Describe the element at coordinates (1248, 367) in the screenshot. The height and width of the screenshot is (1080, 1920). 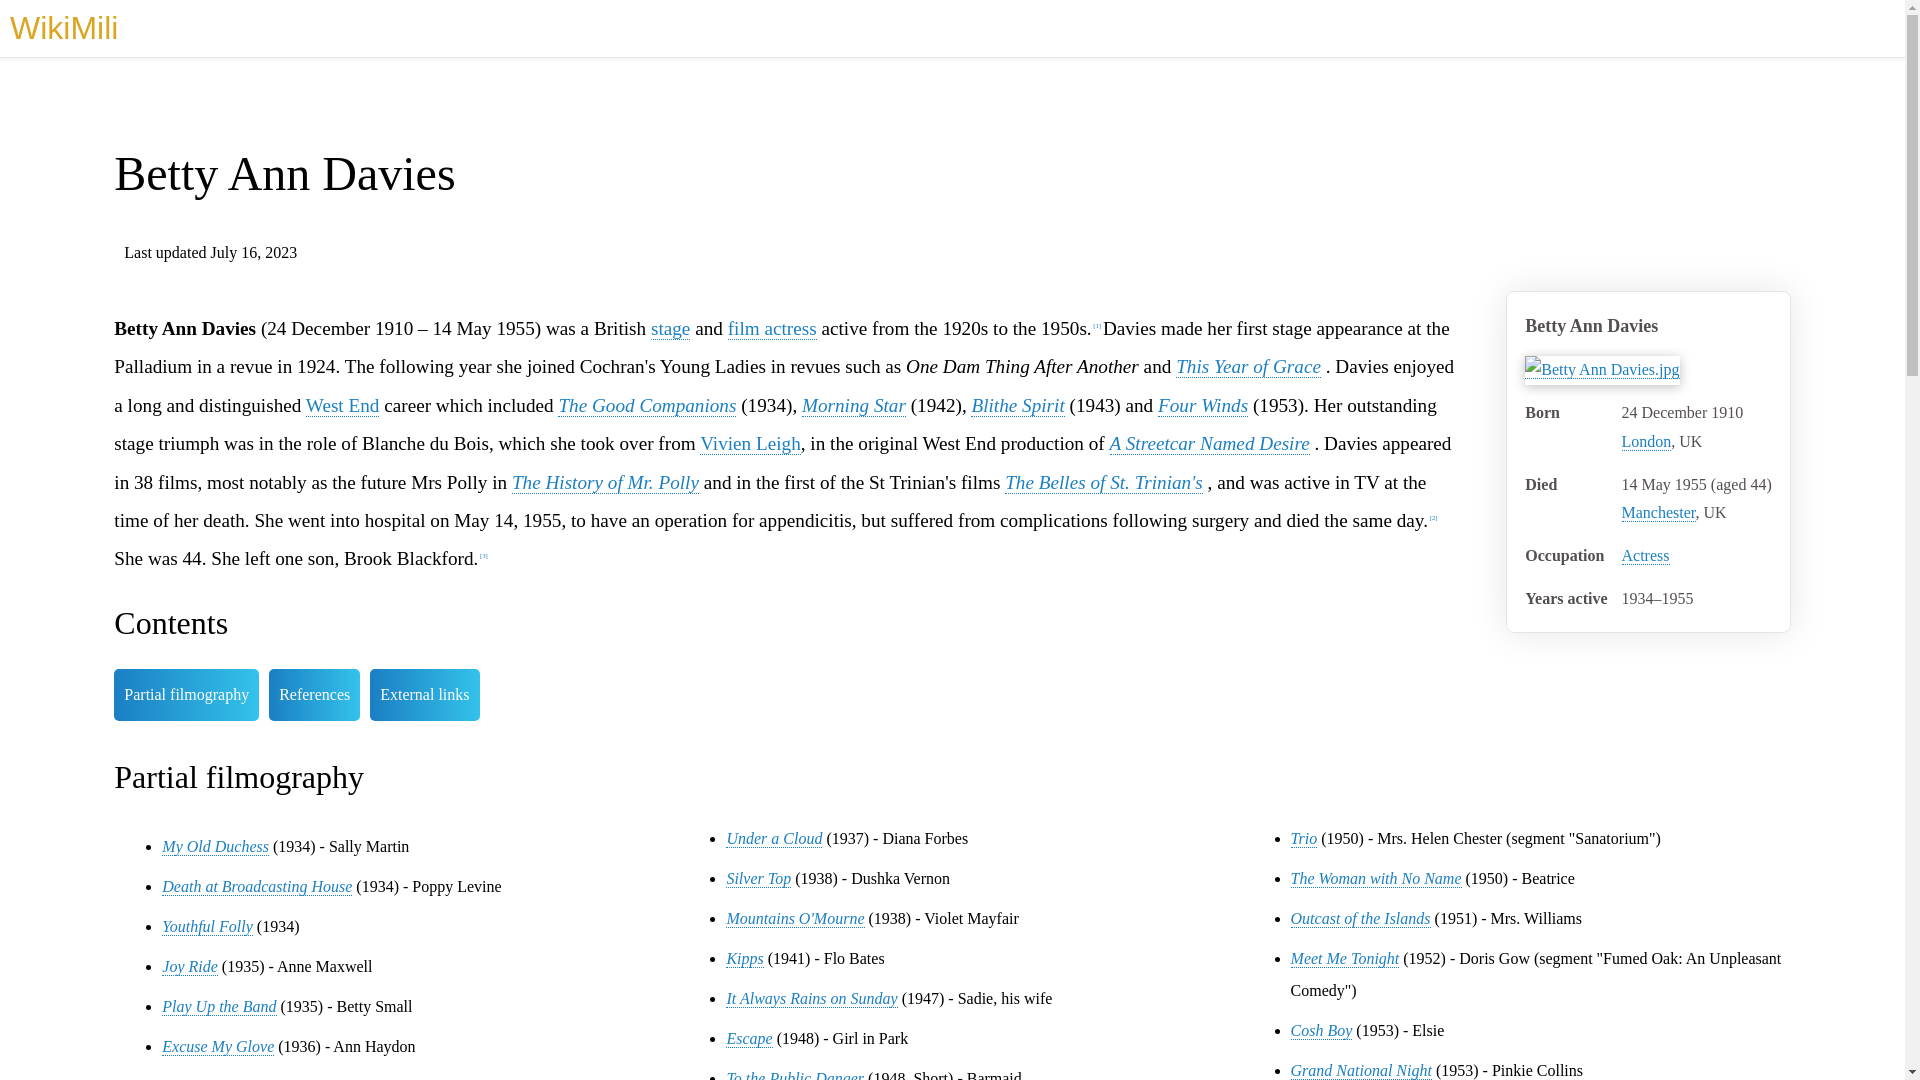
I see `This Year of Grace` at that location.